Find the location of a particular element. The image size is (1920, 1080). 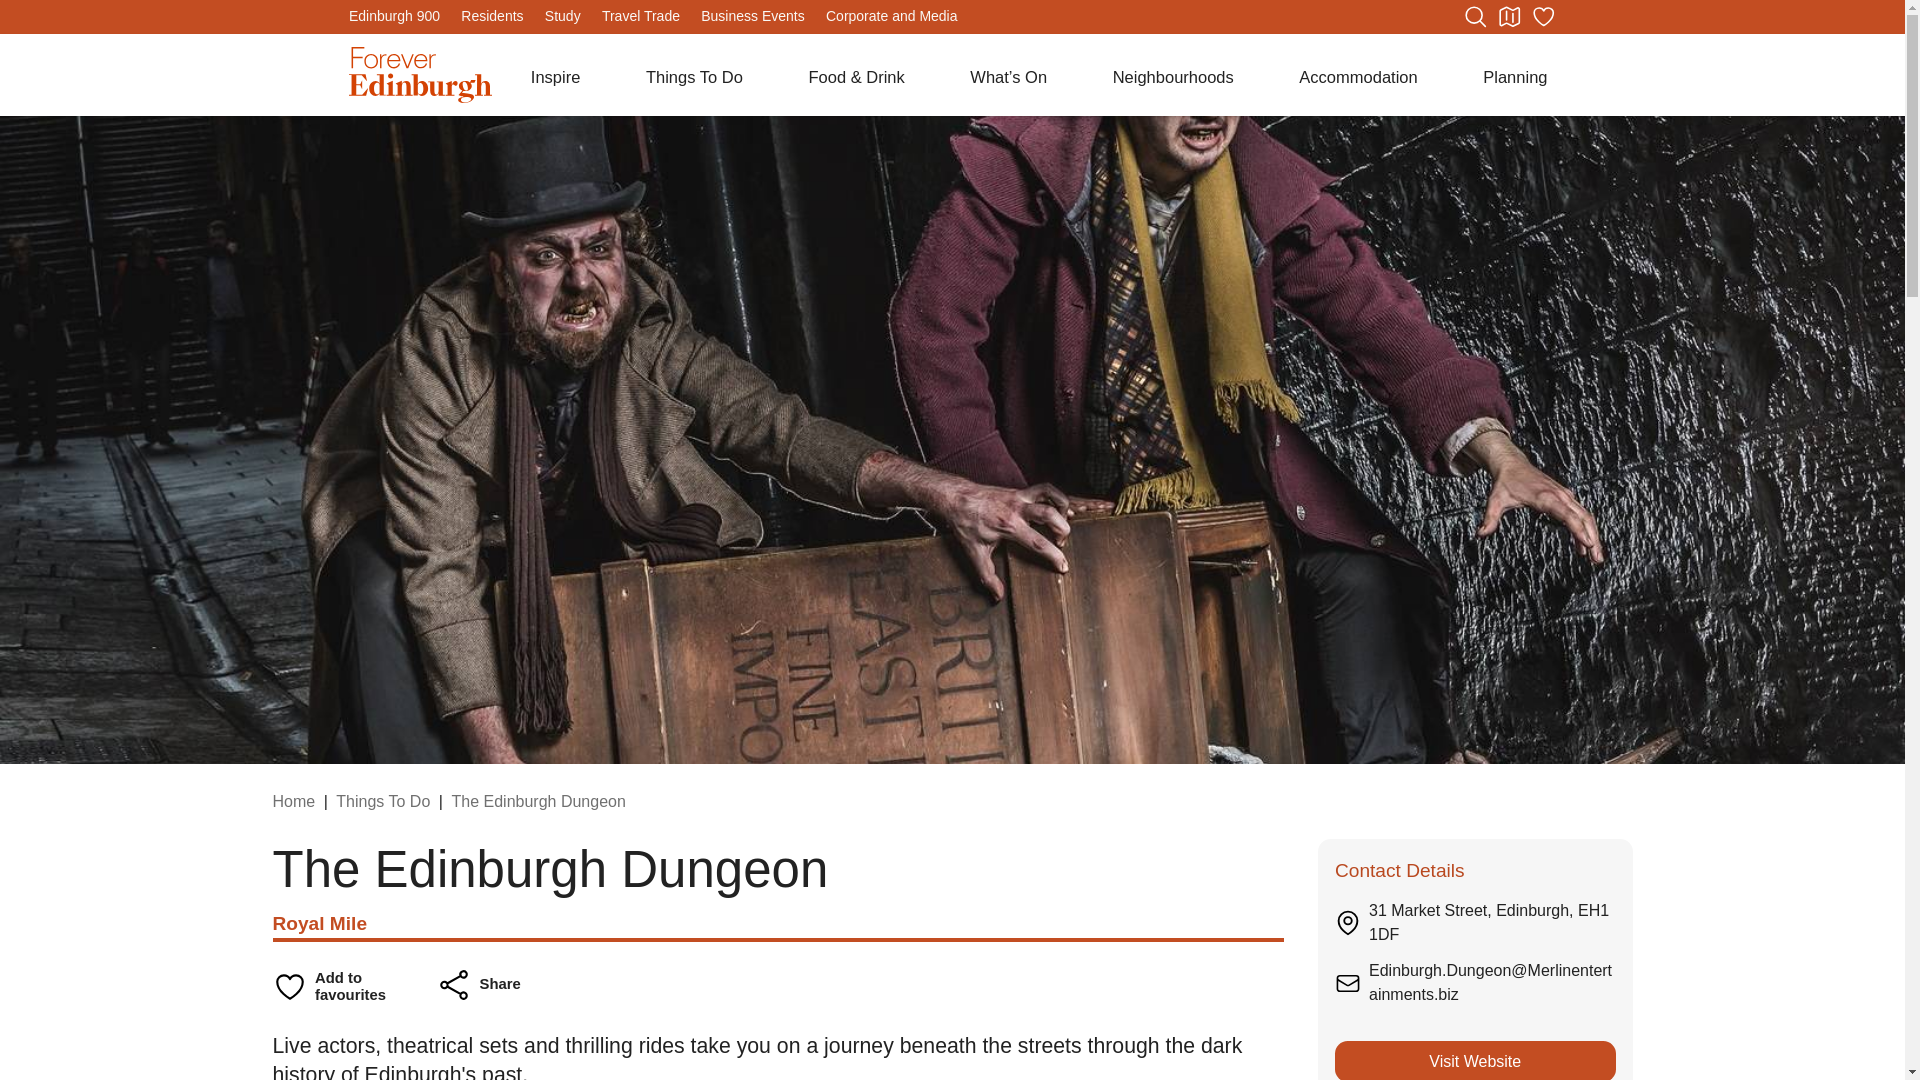

Corporate and Media is located at coordinates (892, 15).